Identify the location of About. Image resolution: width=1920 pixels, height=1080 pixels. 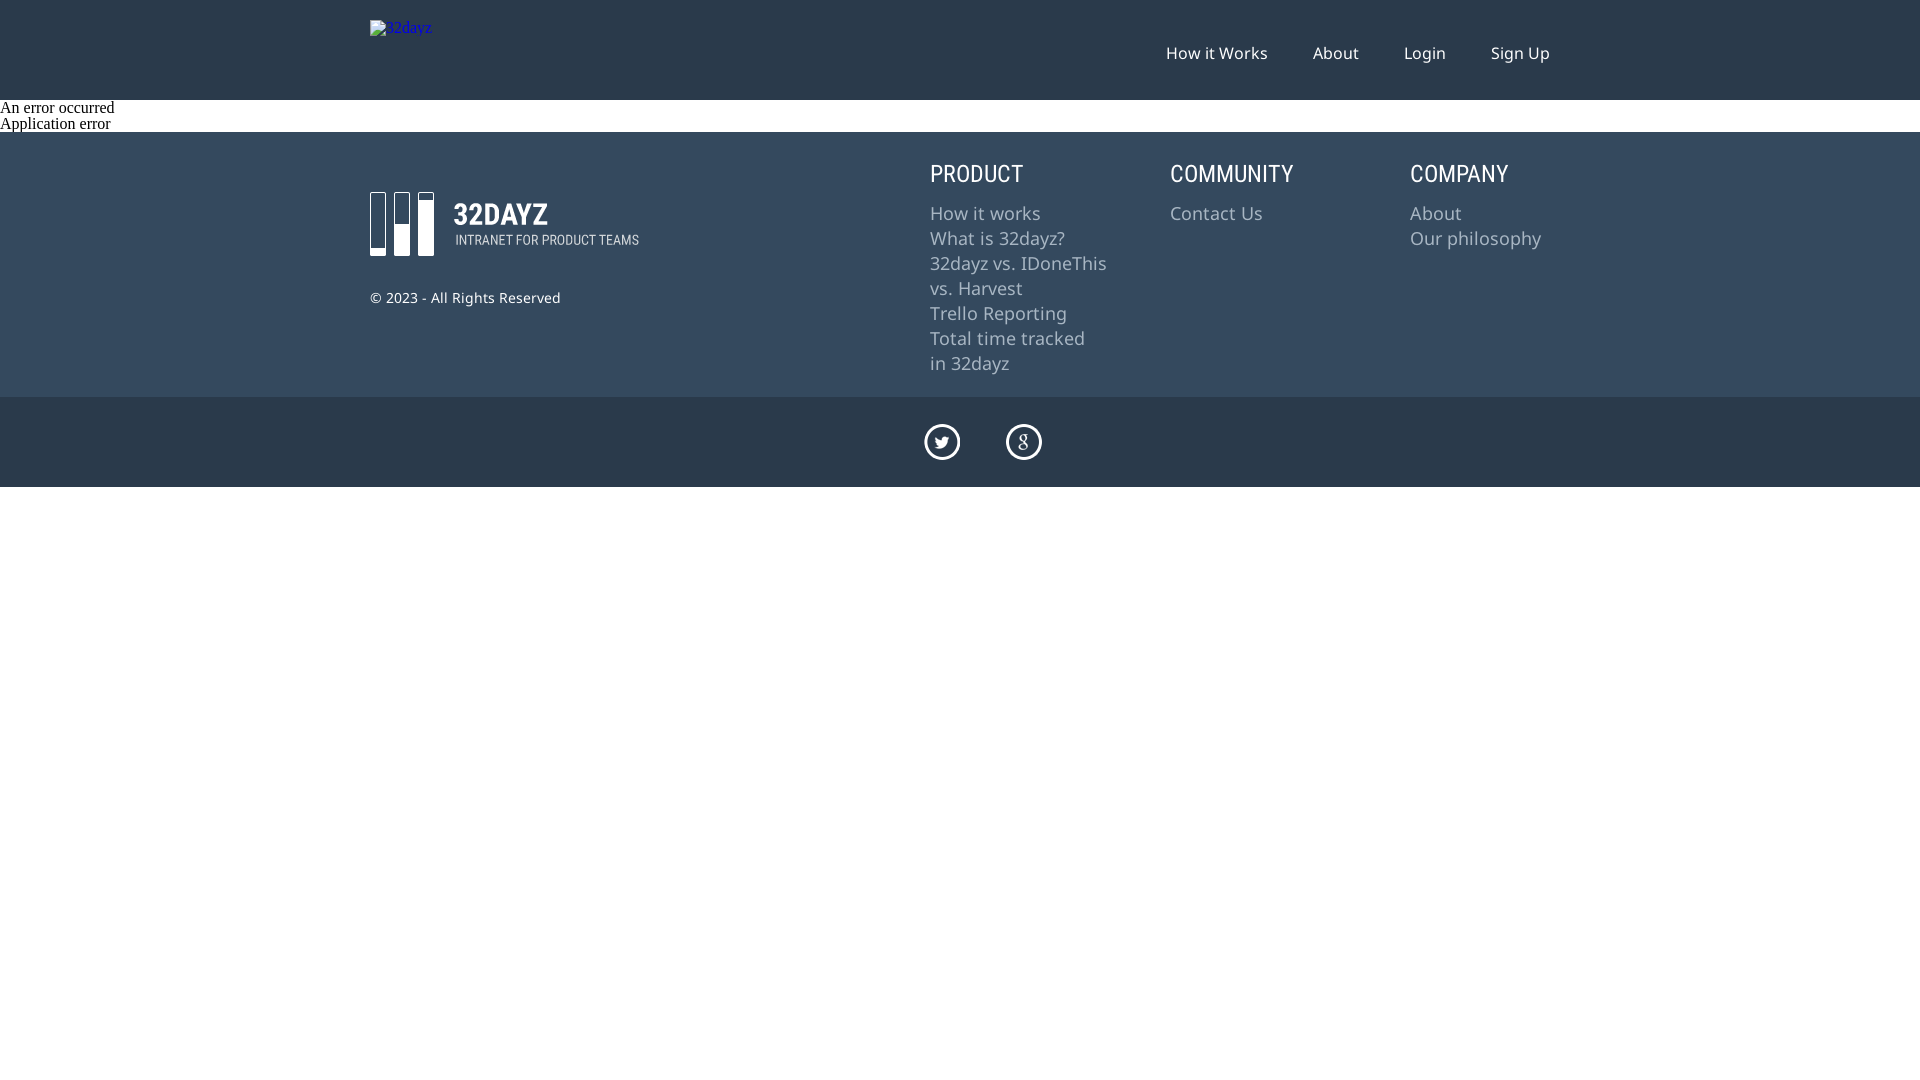
(1436, 213).